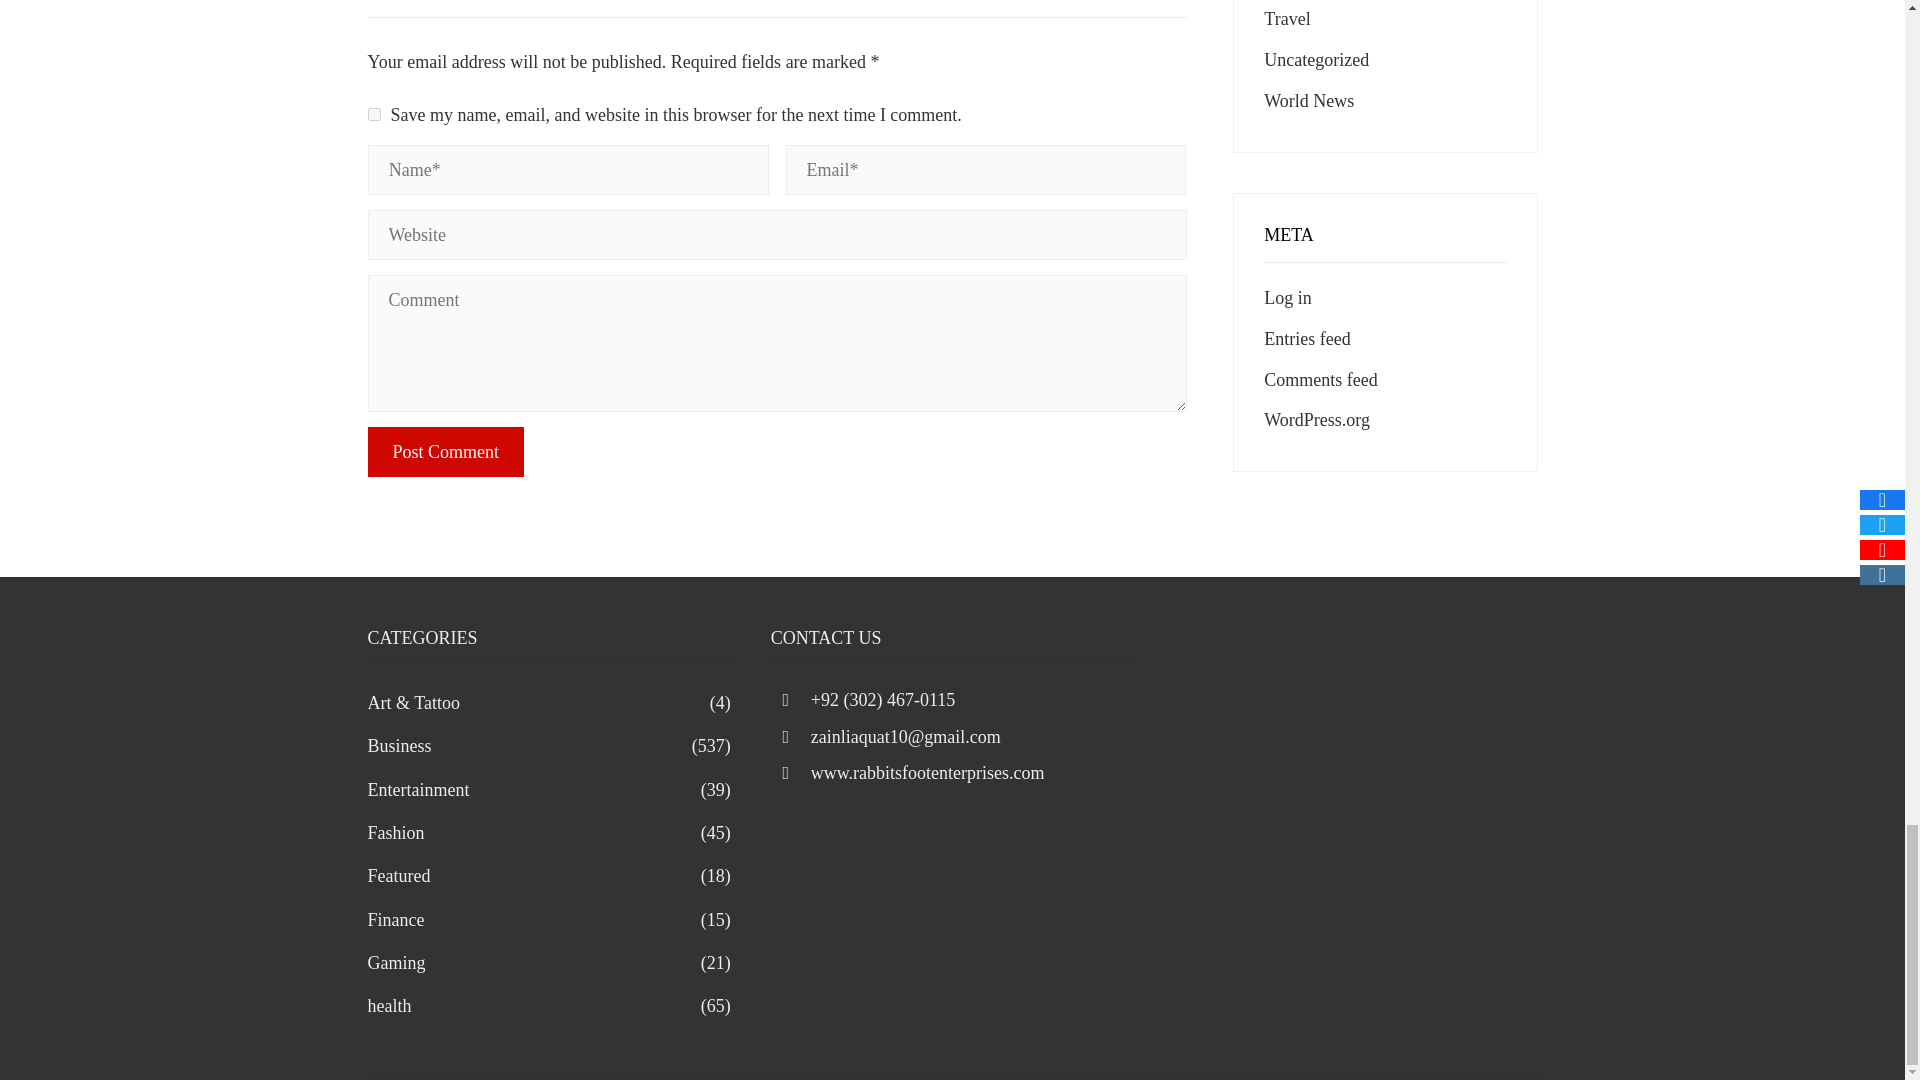 The height and width of the screenshot is (1080, 1920). I want to click on yes, so click(374, 114).